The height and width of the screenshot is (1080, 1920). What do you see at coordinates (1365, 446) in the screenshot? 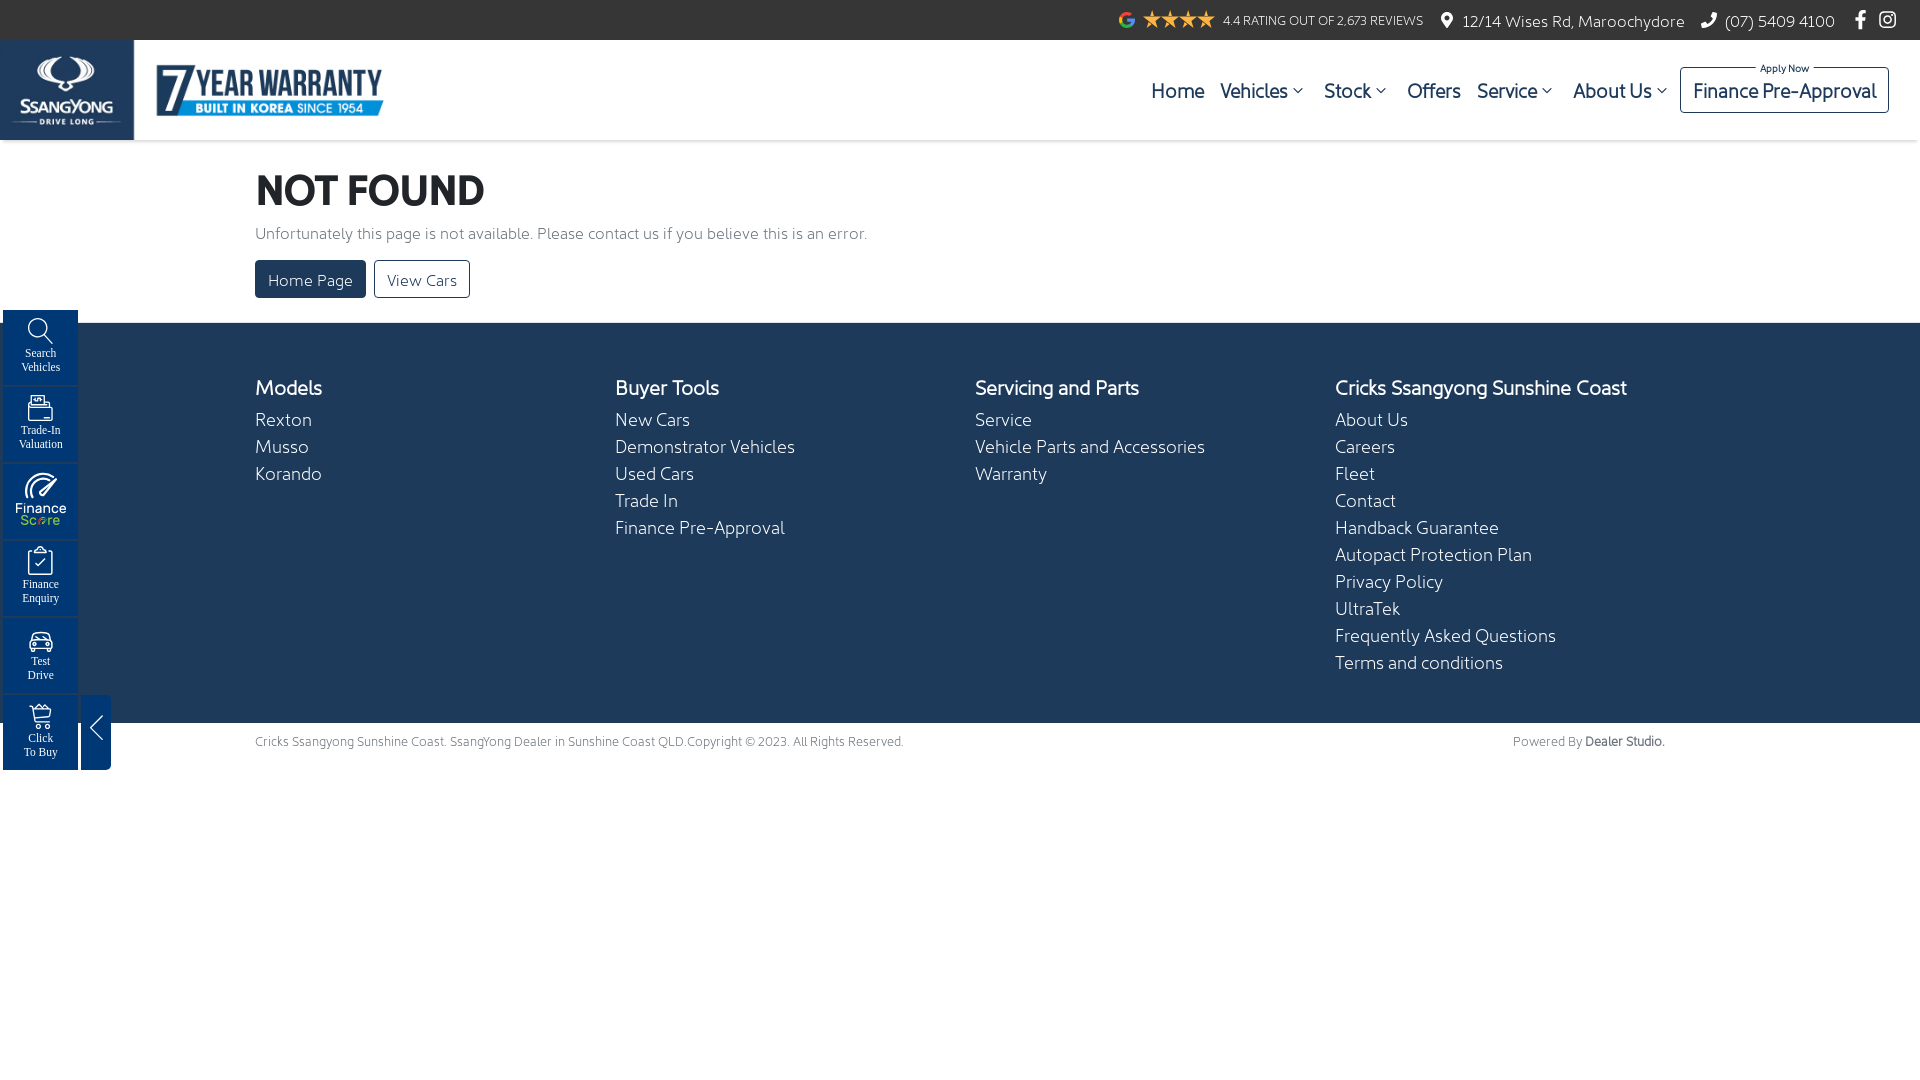
I see `Careers` at bounding box center [1365, 446].